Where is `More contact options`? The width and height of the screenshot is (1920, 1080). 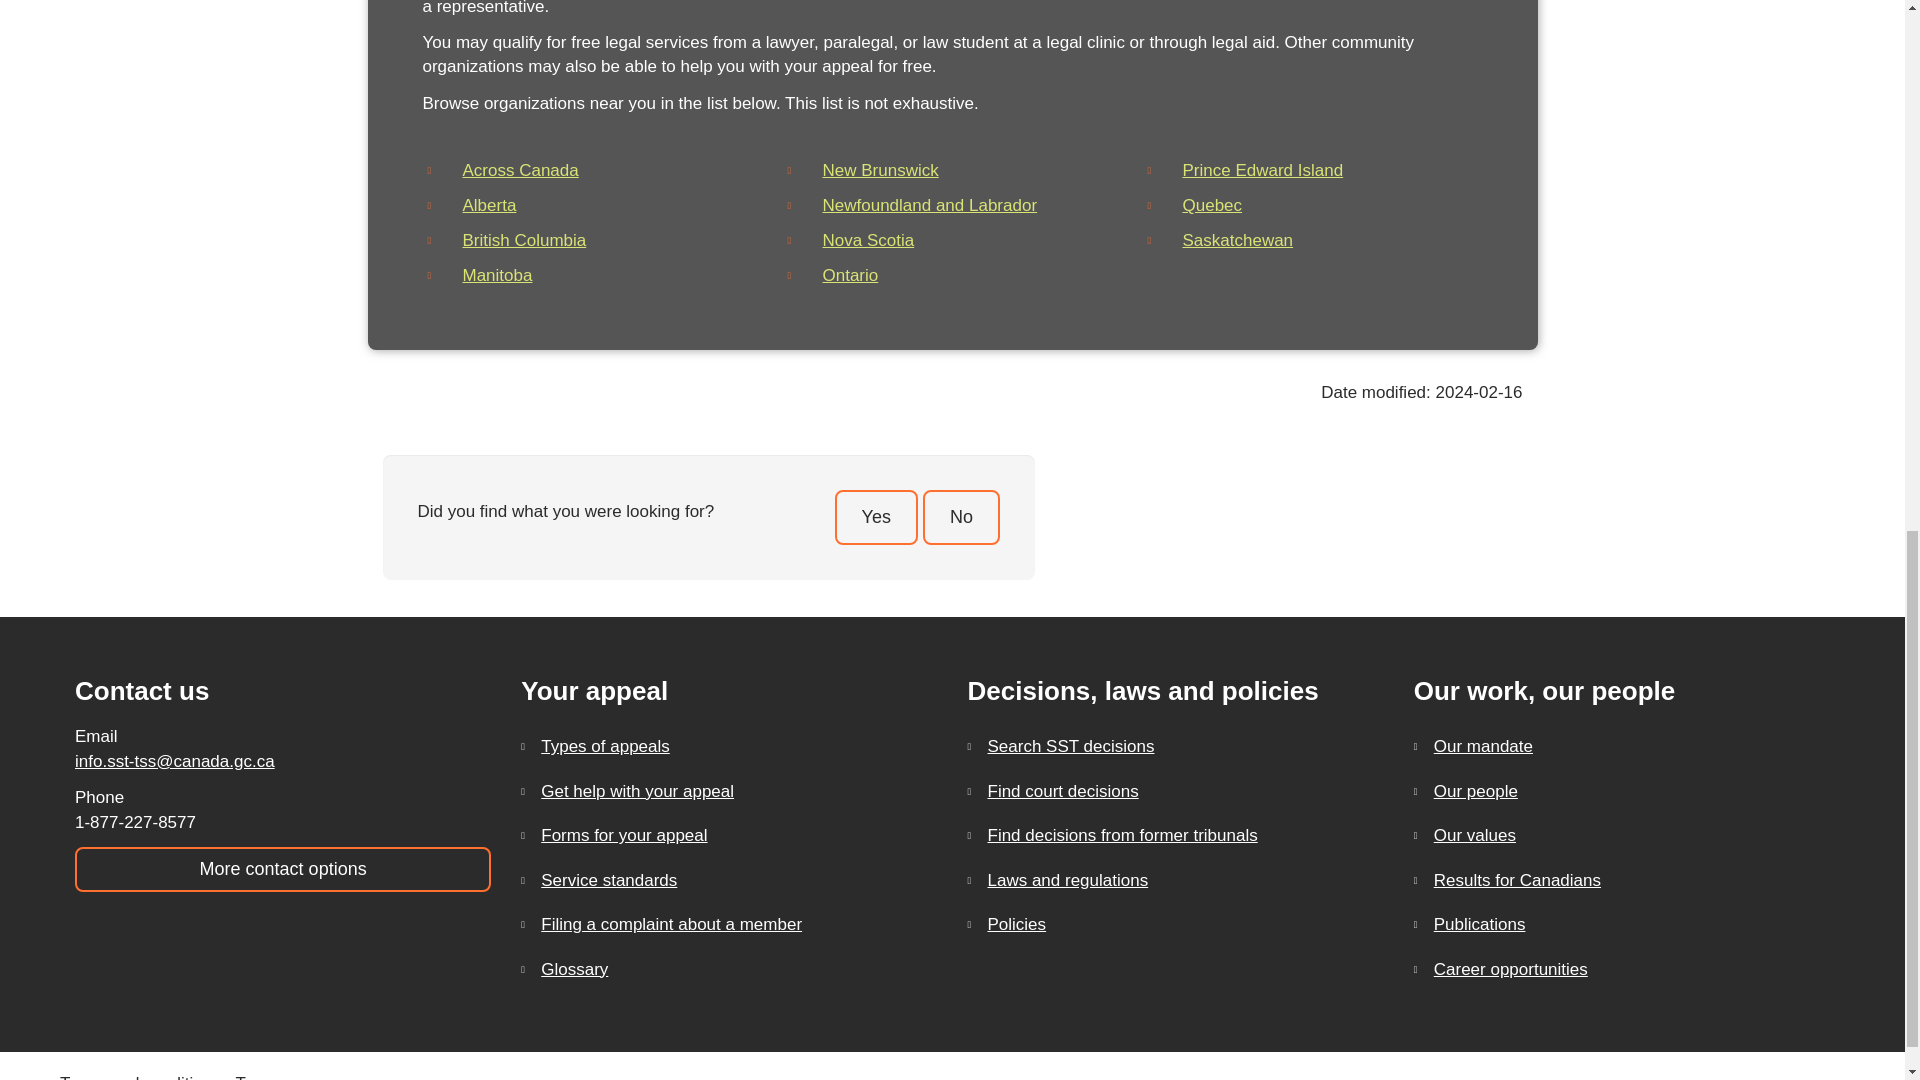 More contact options is located at coordinates (282, 869).